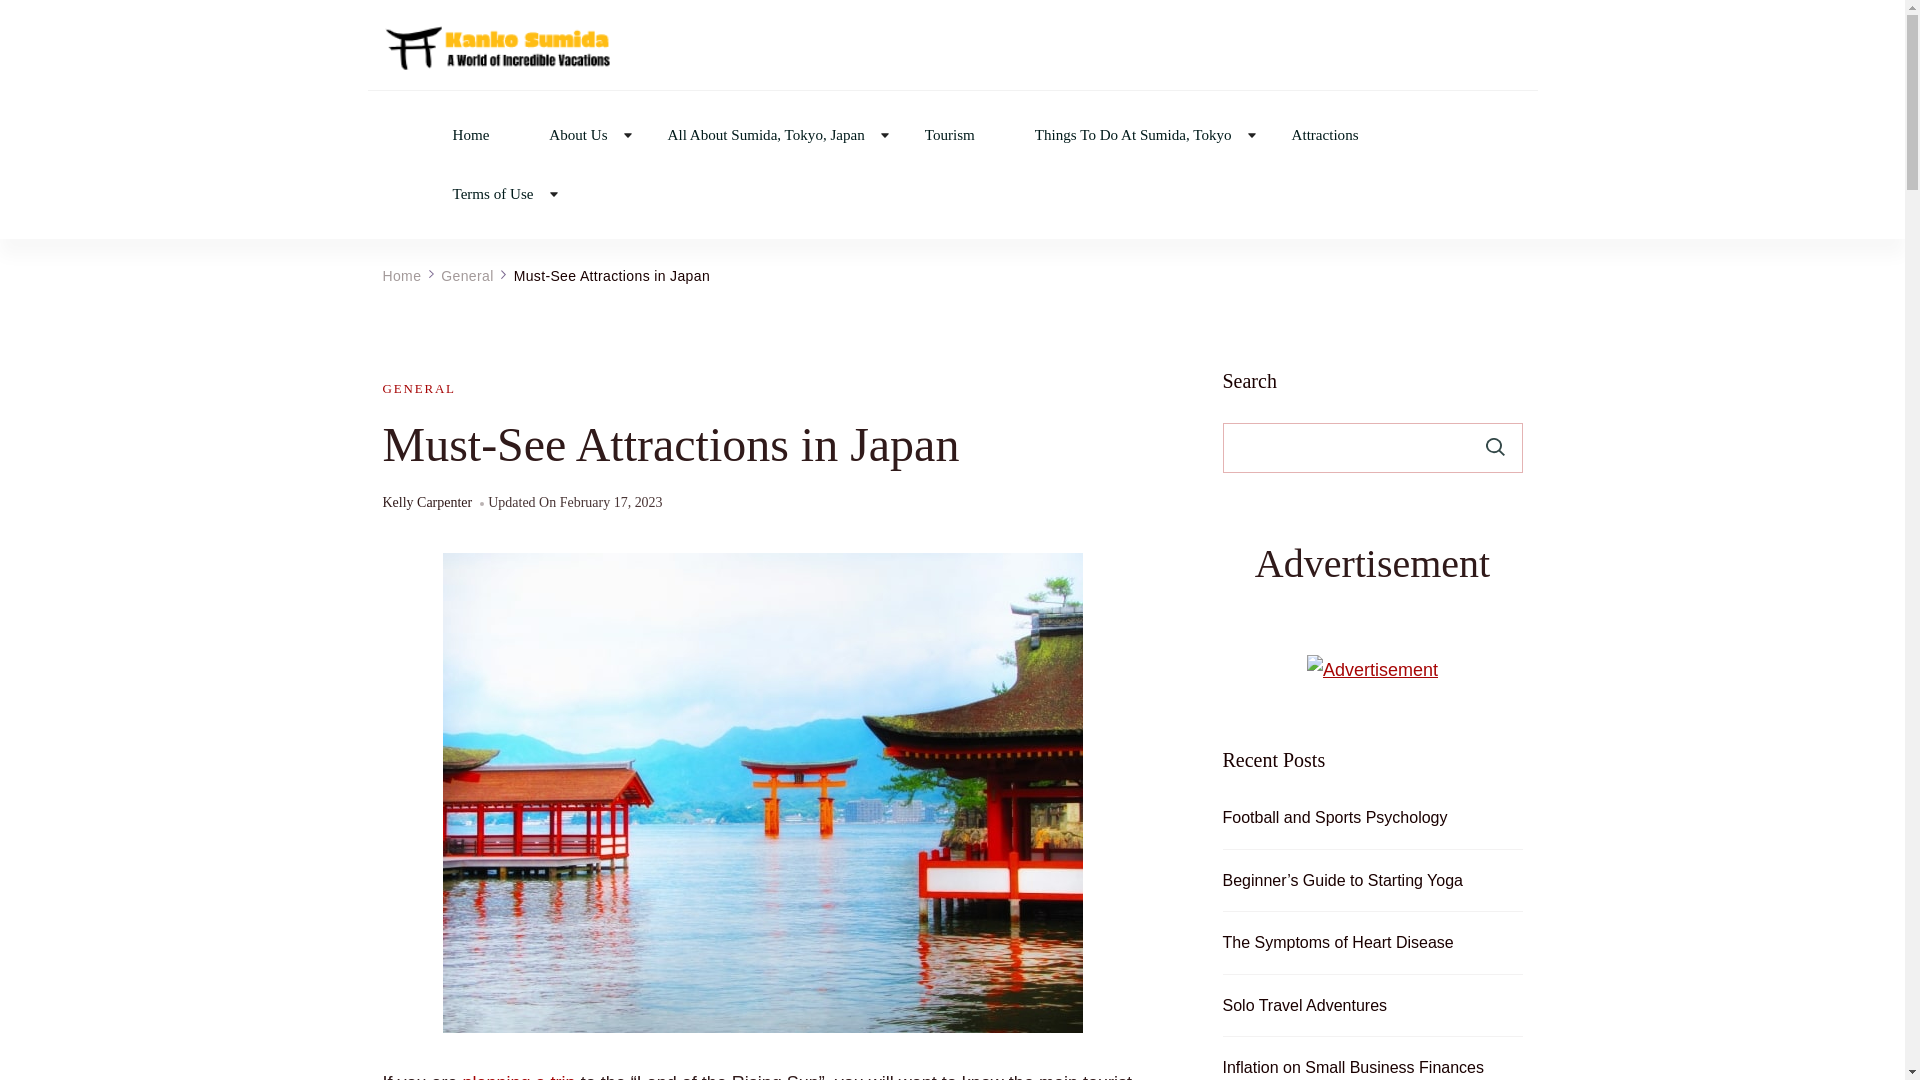  What do you see at coordinates (1133, 135) in the screenshot?
I see `Things To Do At Sumida, Tokyo` at bounding box center [1133, 135].